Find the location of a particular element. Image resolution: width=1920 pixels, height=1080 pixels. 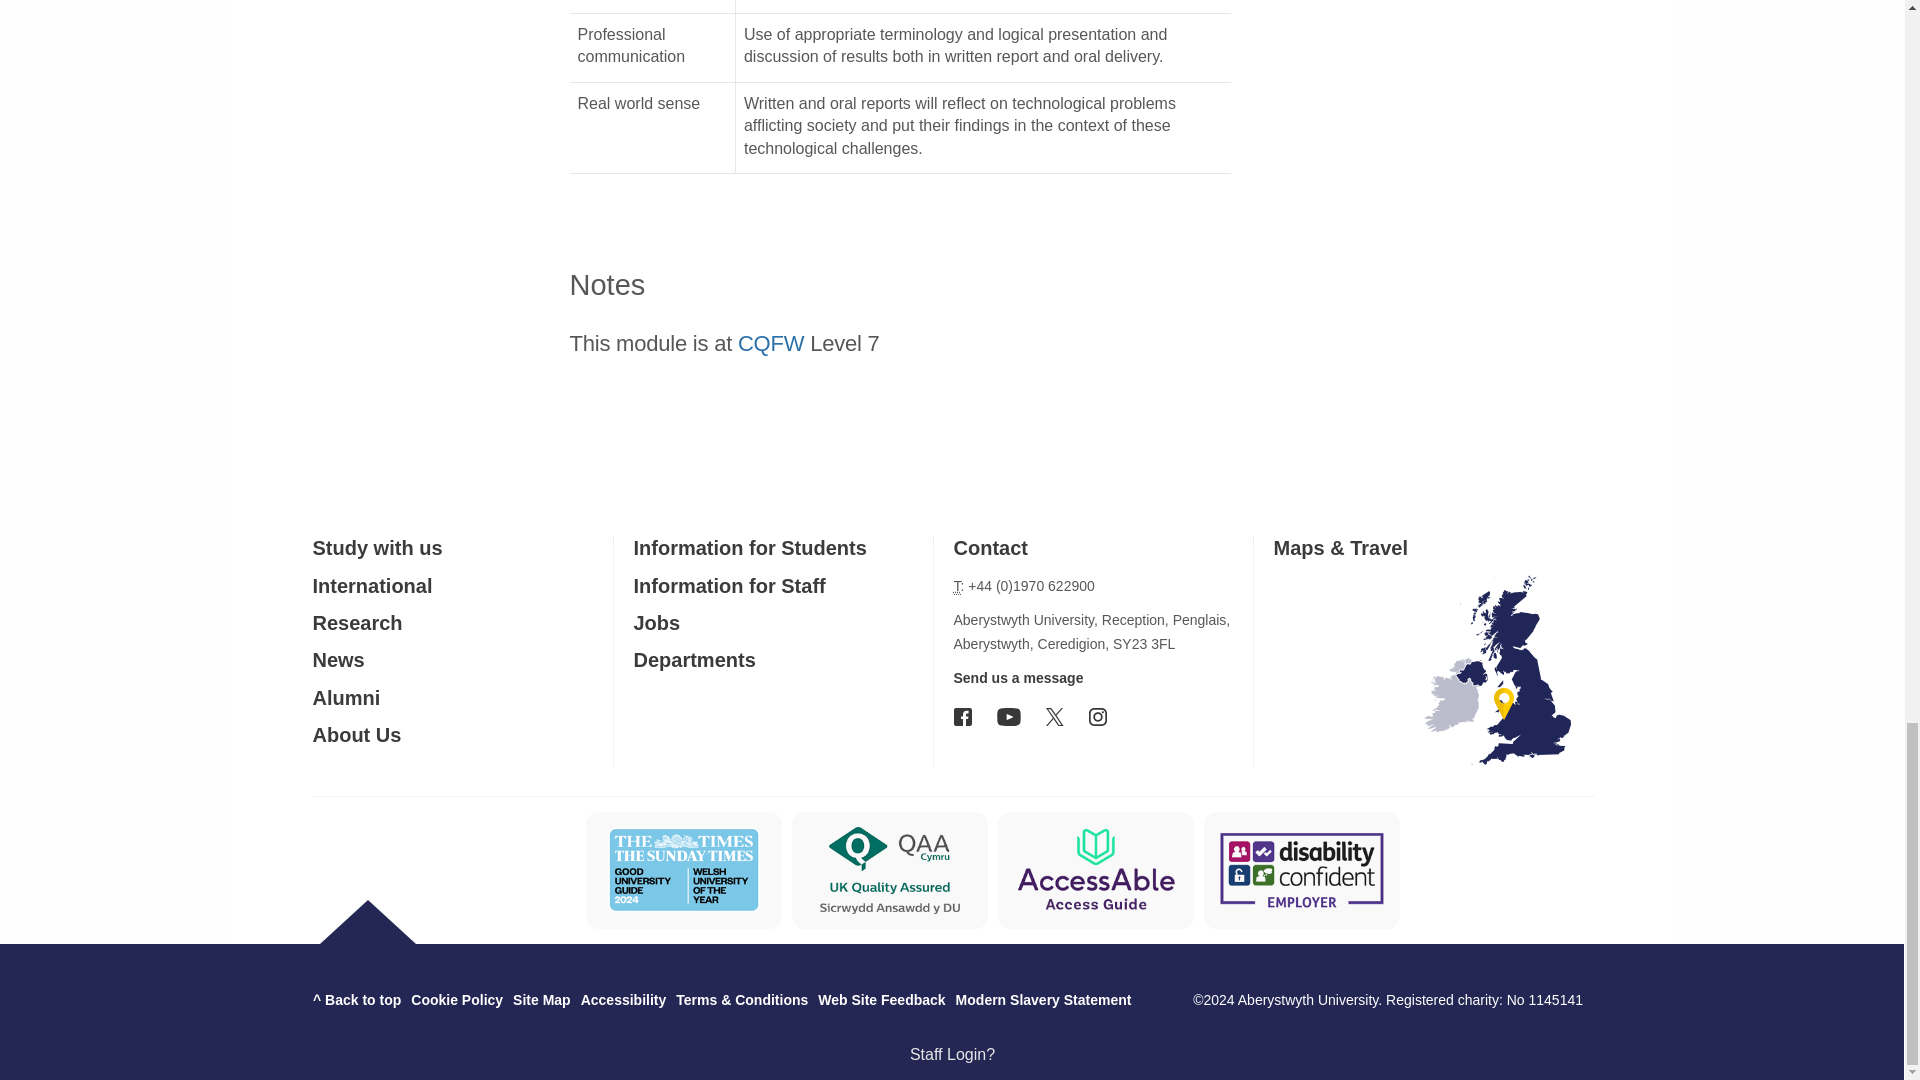

Modern Slavery Statement is located at coordinates (1044, 1000).